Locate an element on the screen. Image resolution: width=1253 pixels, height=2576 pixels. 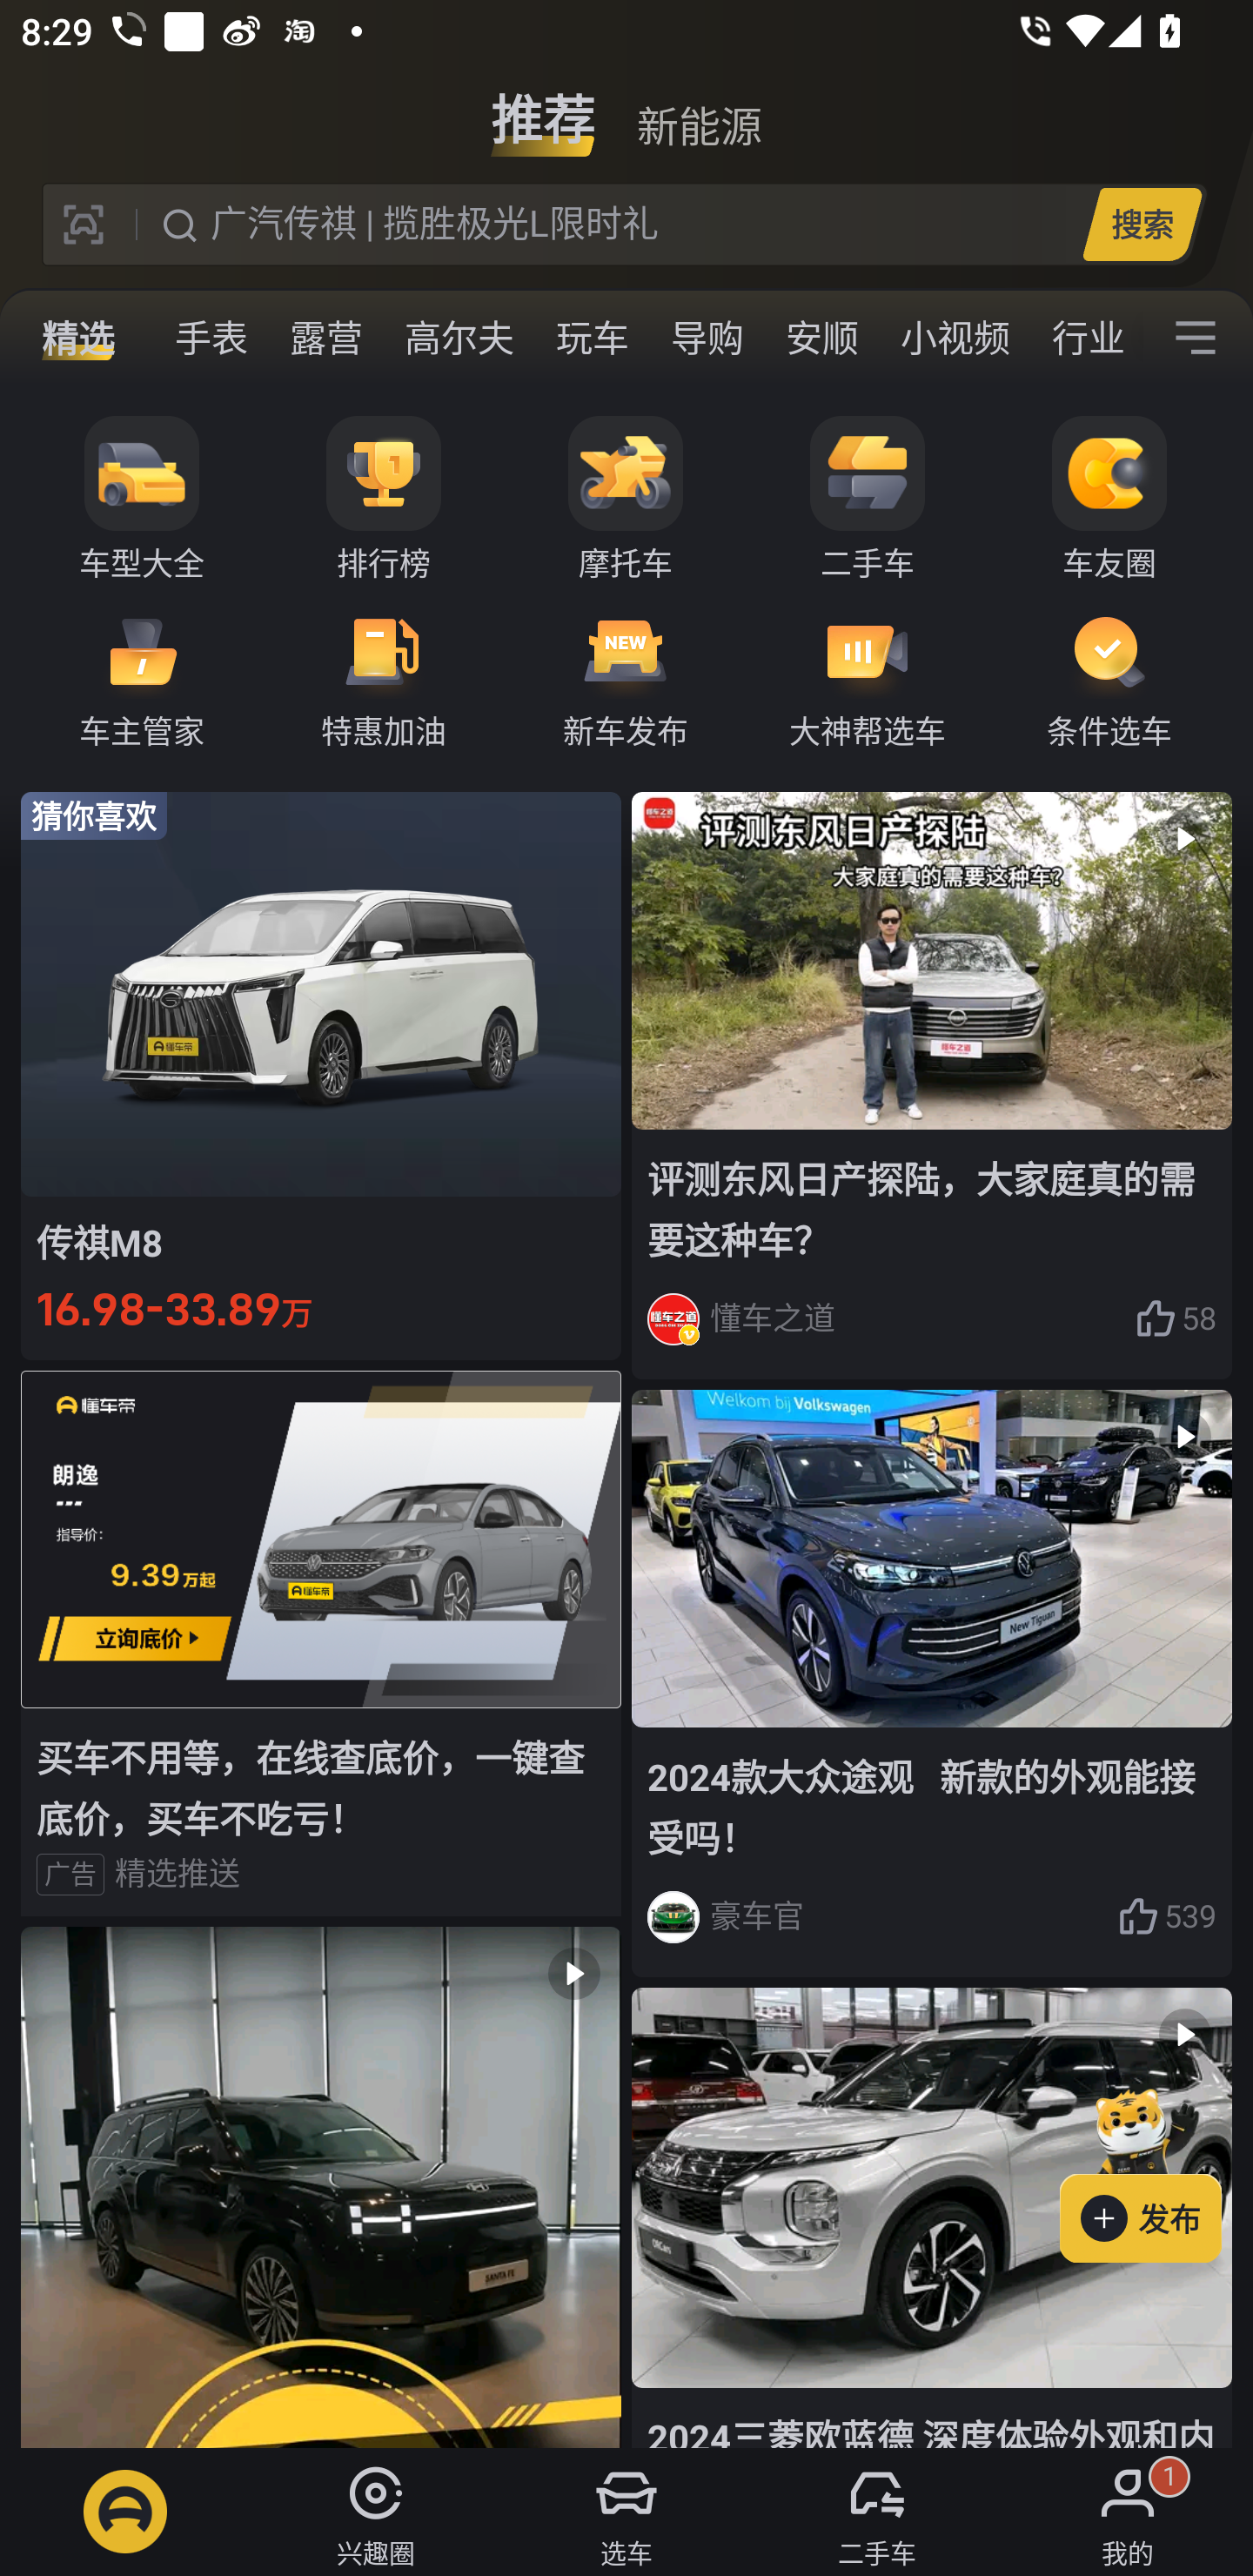
手表 is located at coordinates (211, 338).